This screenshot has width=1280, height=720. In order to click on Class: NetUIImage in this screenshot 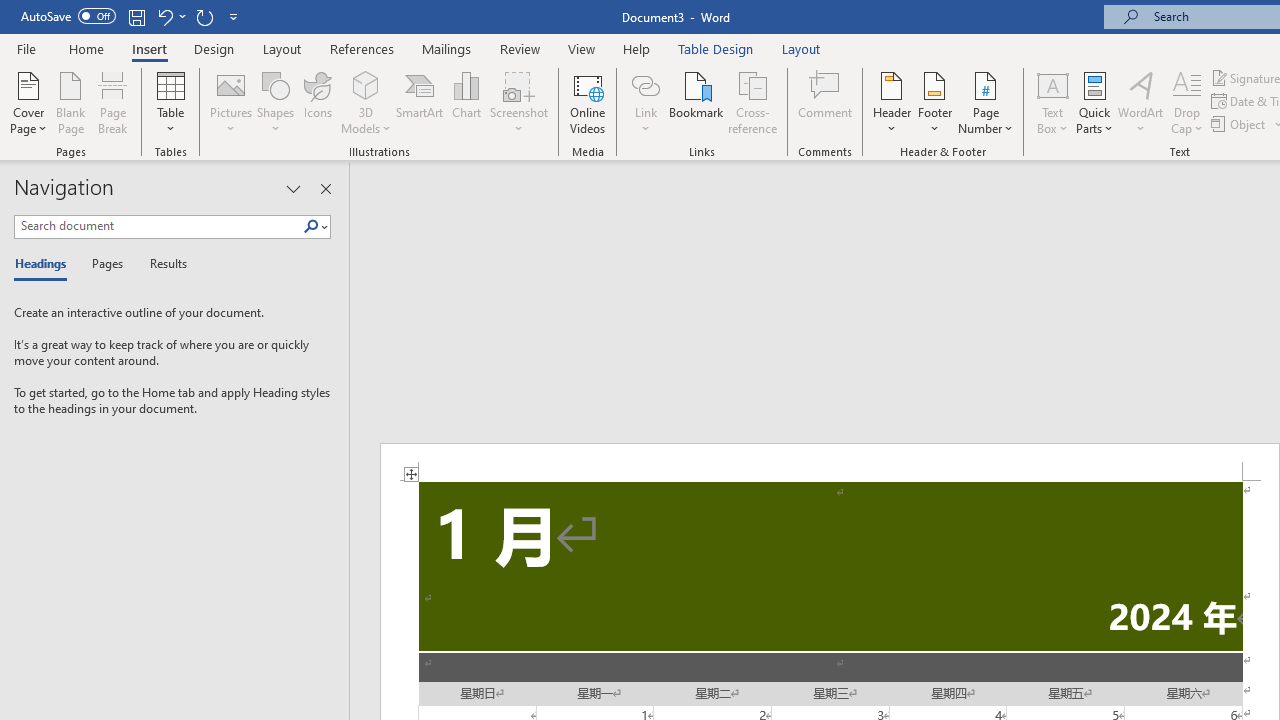, I will do `click(311, 226)`.